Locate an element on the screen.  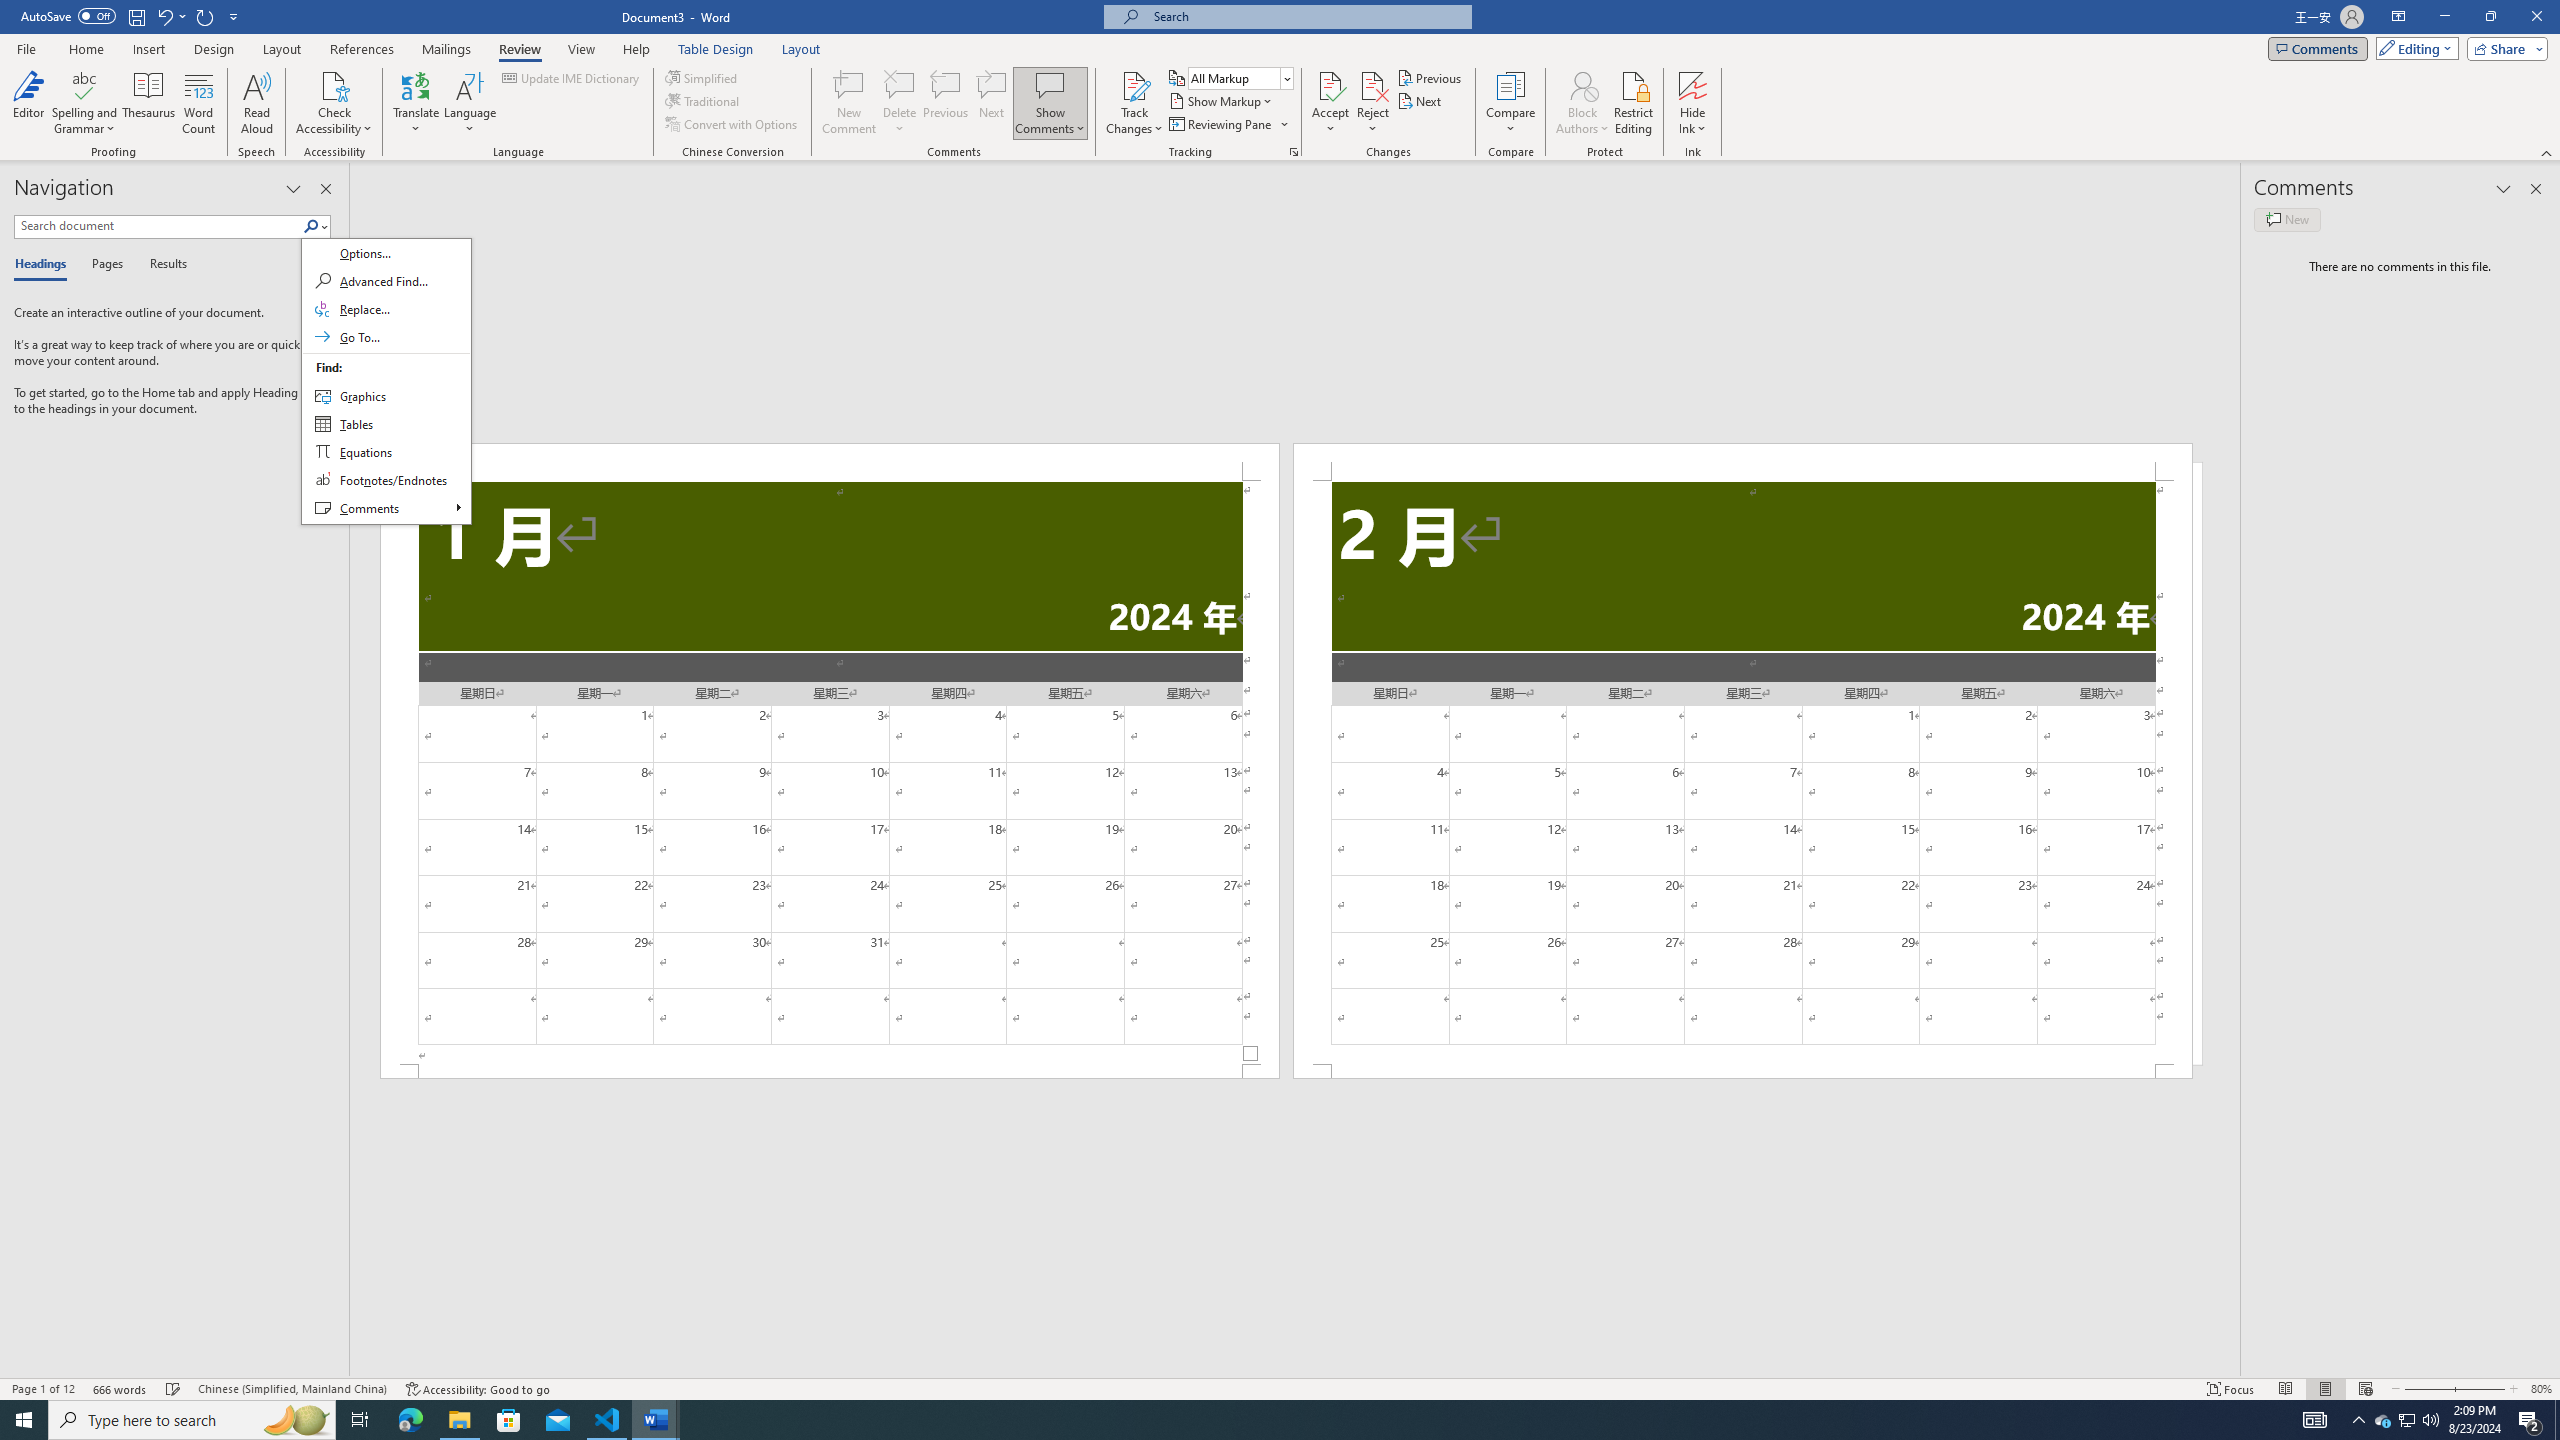
Block Authors is located at coordinates (1582, 103).